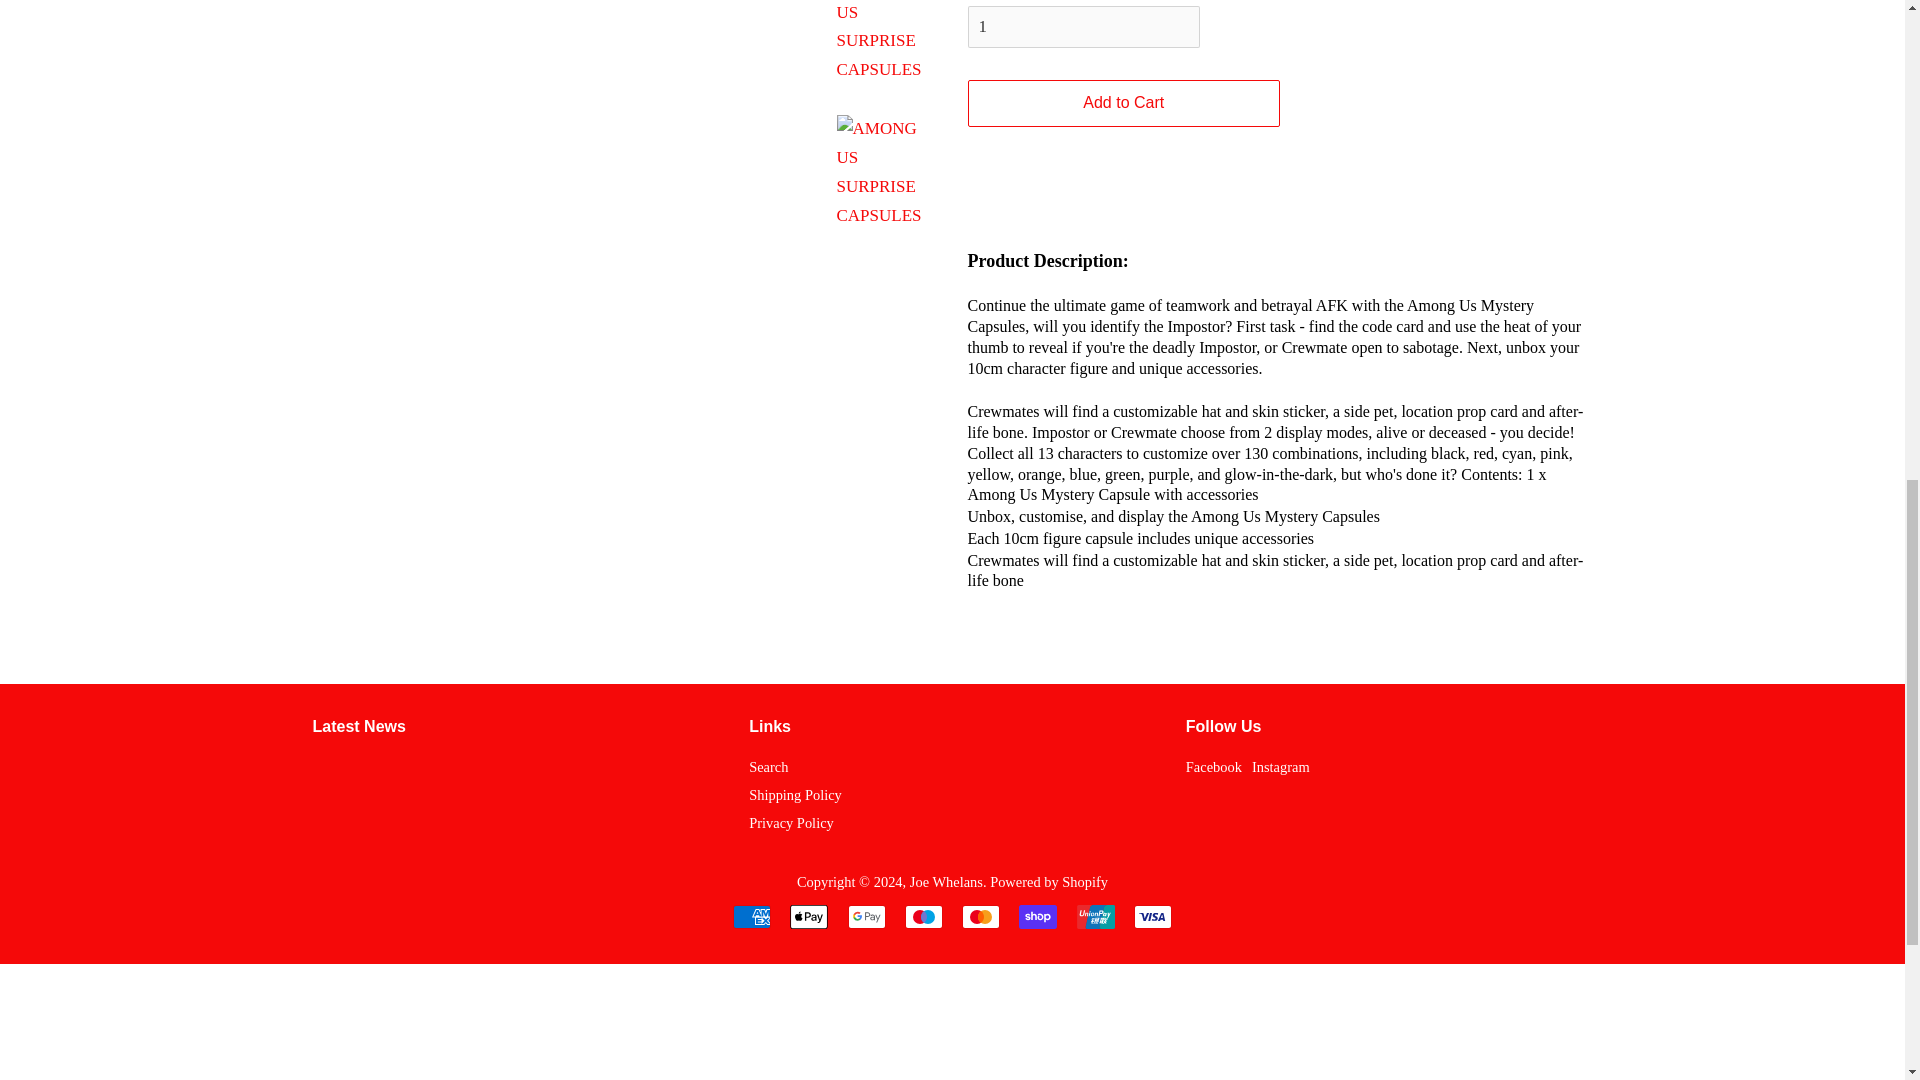  Describe the element at coordinates (1038, 916) in the screenshot. I see `Shop Pay` at that location.